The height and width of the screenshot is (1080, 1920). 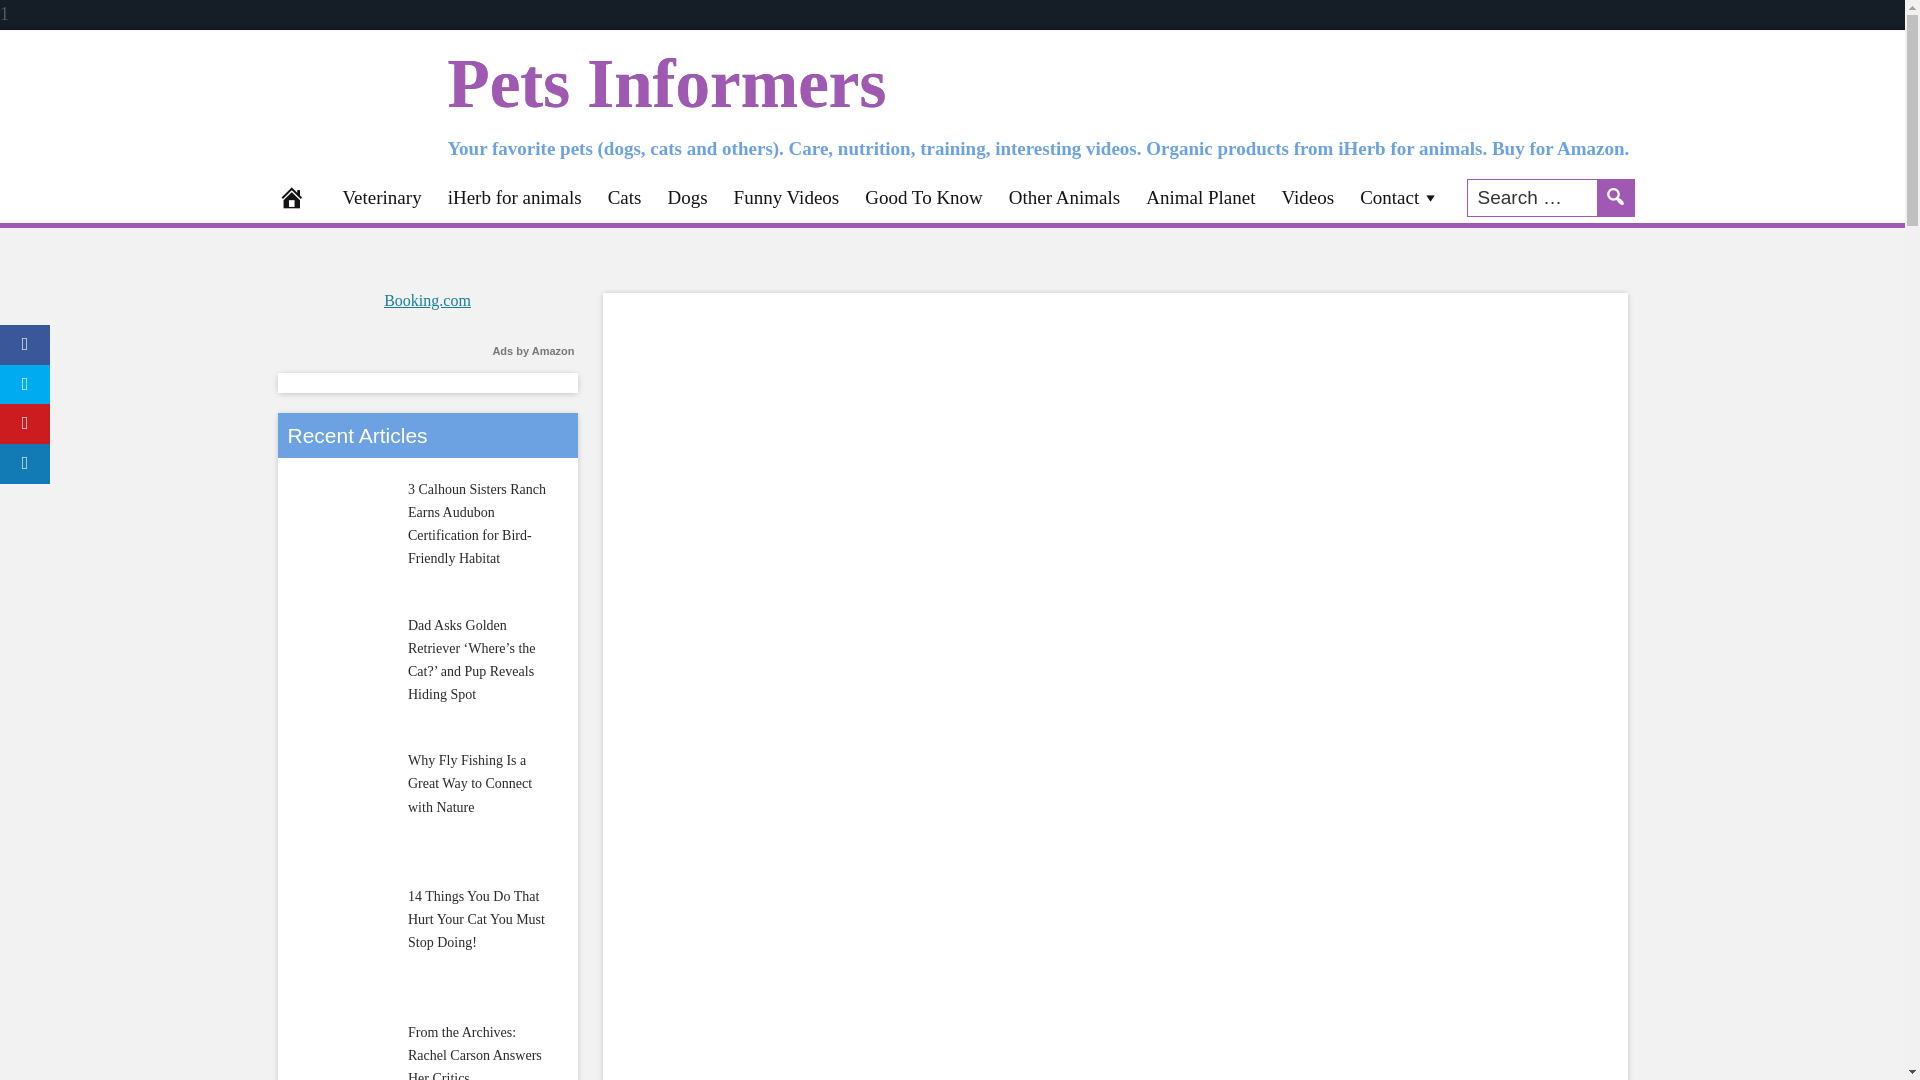 What do you see at coordinates (382, 197) in the screenshot?
I see `Veterinary` at bounding box center [382, 197].